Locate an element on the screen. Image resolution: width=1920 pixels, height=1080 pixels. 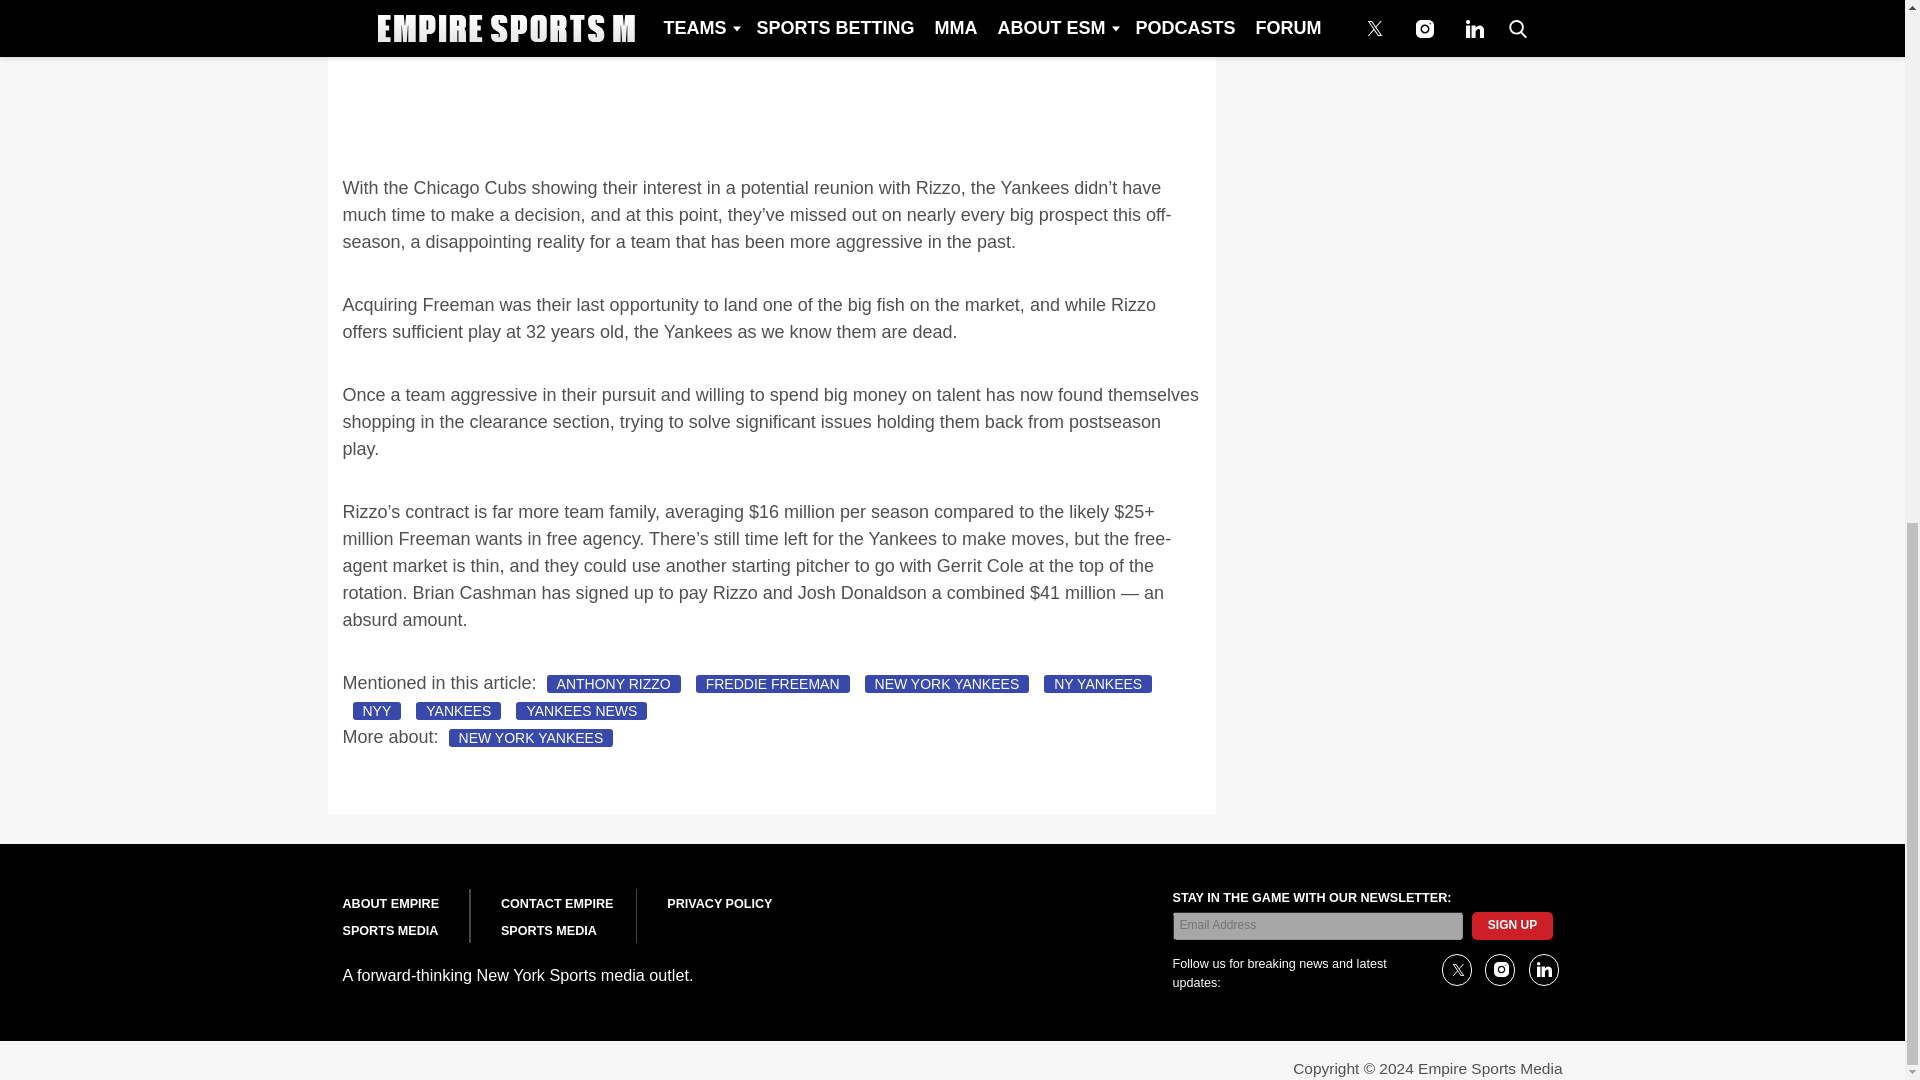
YANKEES is located at coordinates (458, 711).